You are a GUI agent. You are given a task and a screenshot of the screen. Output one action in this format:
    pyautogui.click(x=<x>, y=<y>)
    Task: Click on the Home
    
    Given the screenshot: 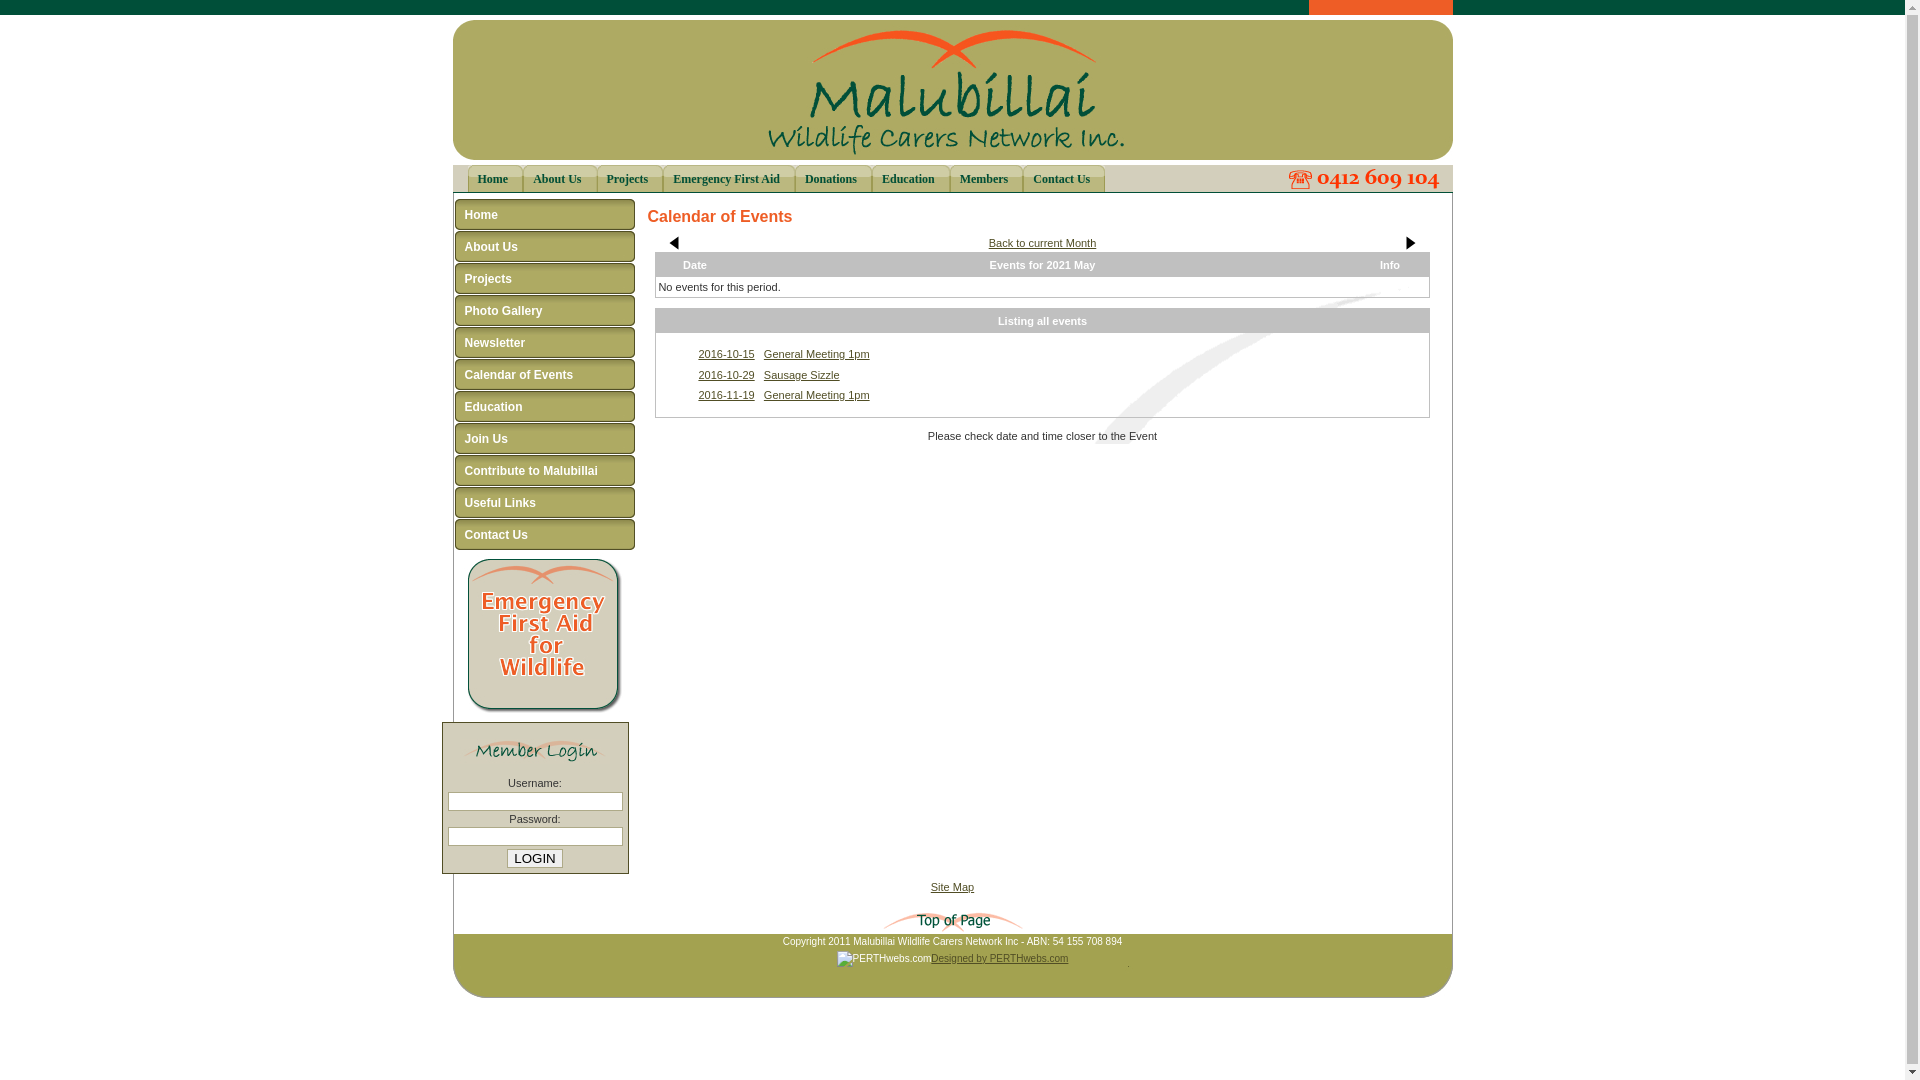 What is the action you would take?
    pyautogui.click(x=544, y=215)
    